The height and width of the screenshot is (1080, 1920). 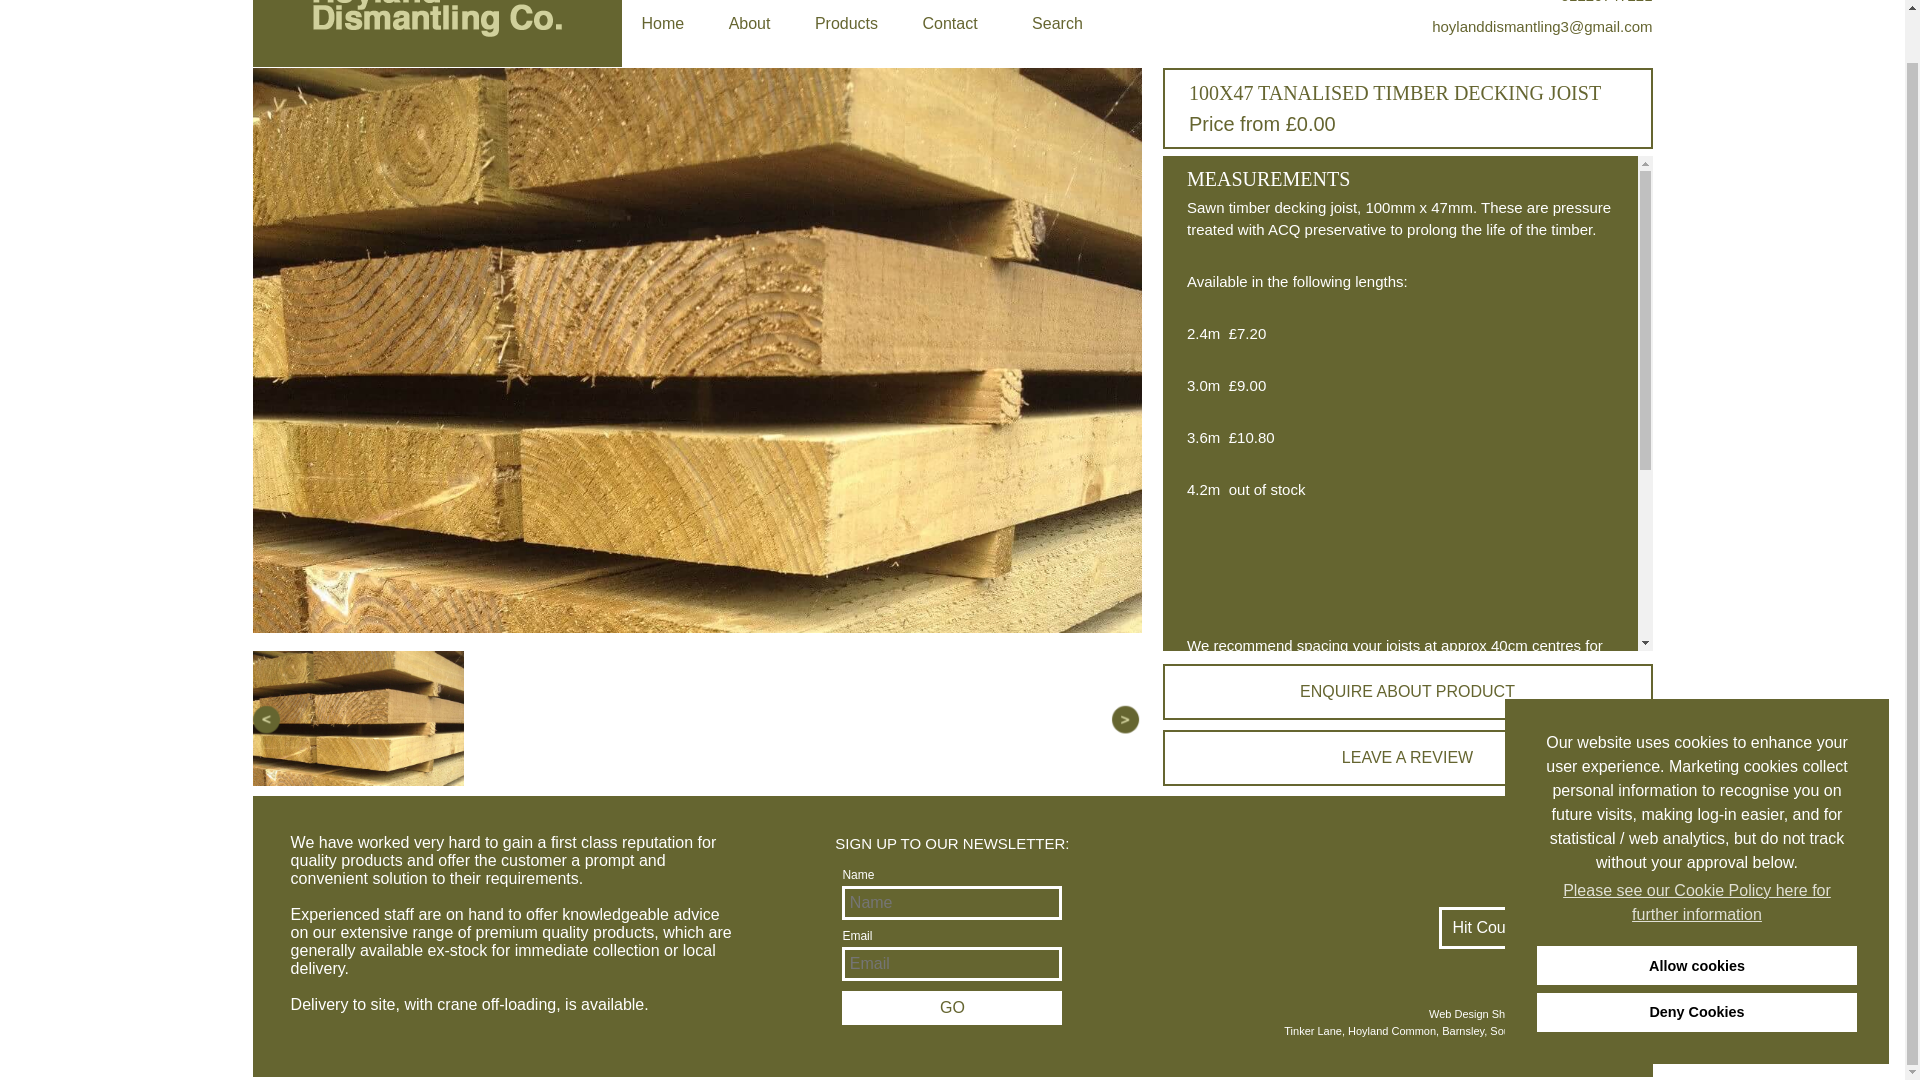 I want to click on Patrice Newel Post, so click(x=1254, y=860).